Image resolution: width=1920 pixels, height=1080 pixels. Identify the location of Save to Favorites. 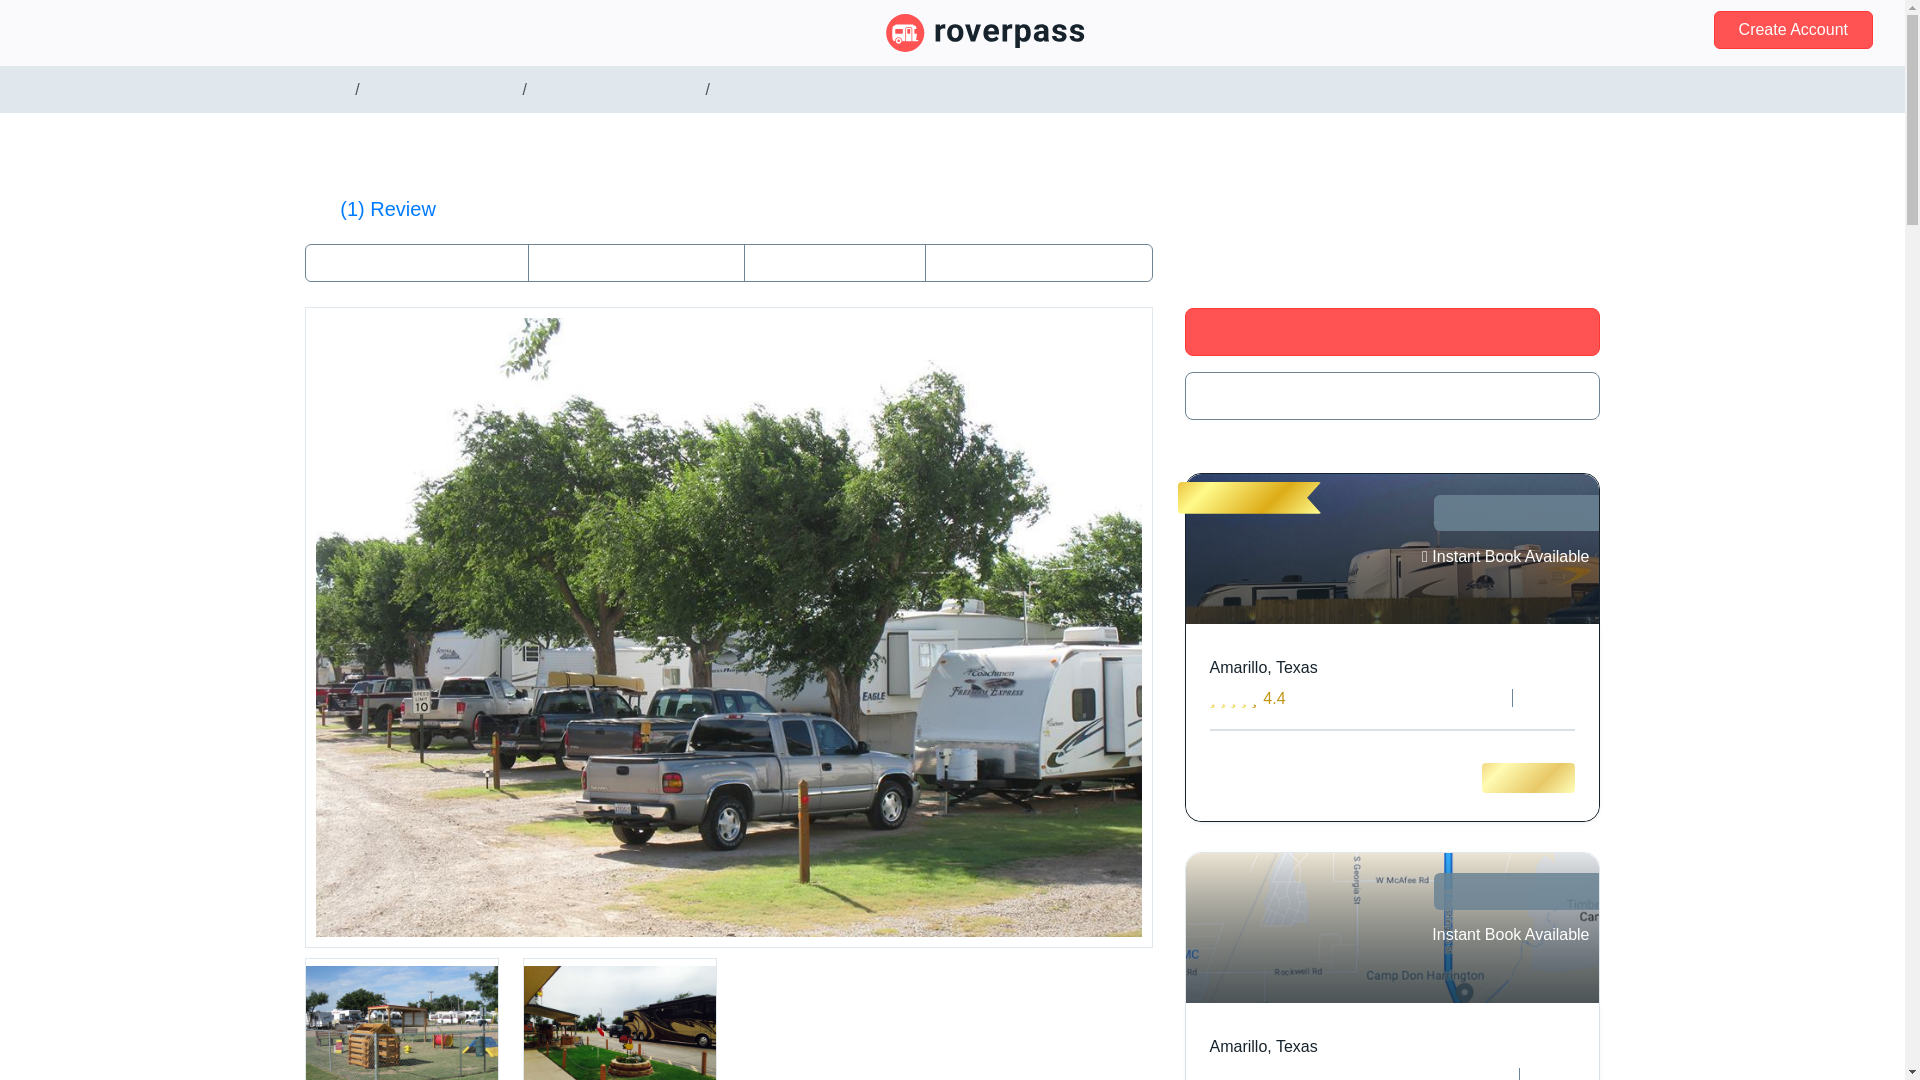
(1392, 396).